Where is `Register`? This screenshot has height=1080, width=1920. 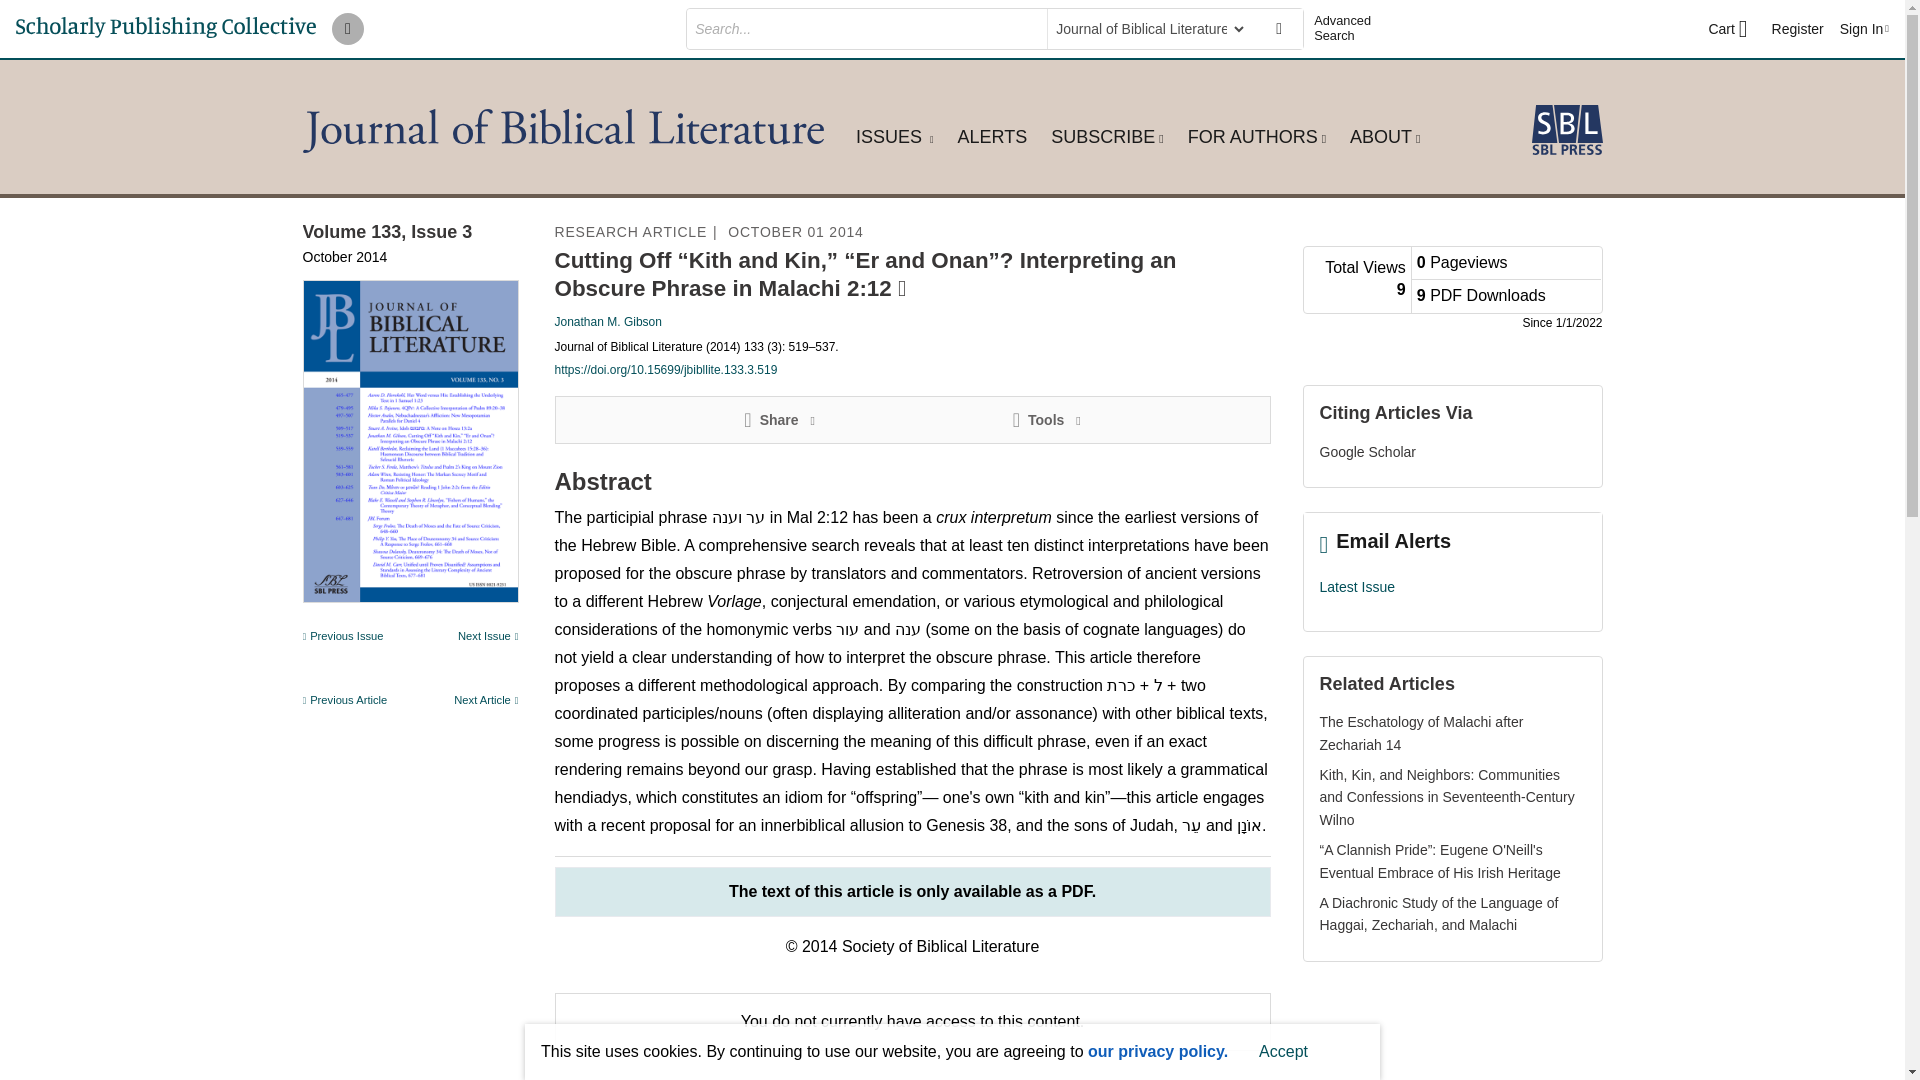
Register is located at coordinates (1798, 28).